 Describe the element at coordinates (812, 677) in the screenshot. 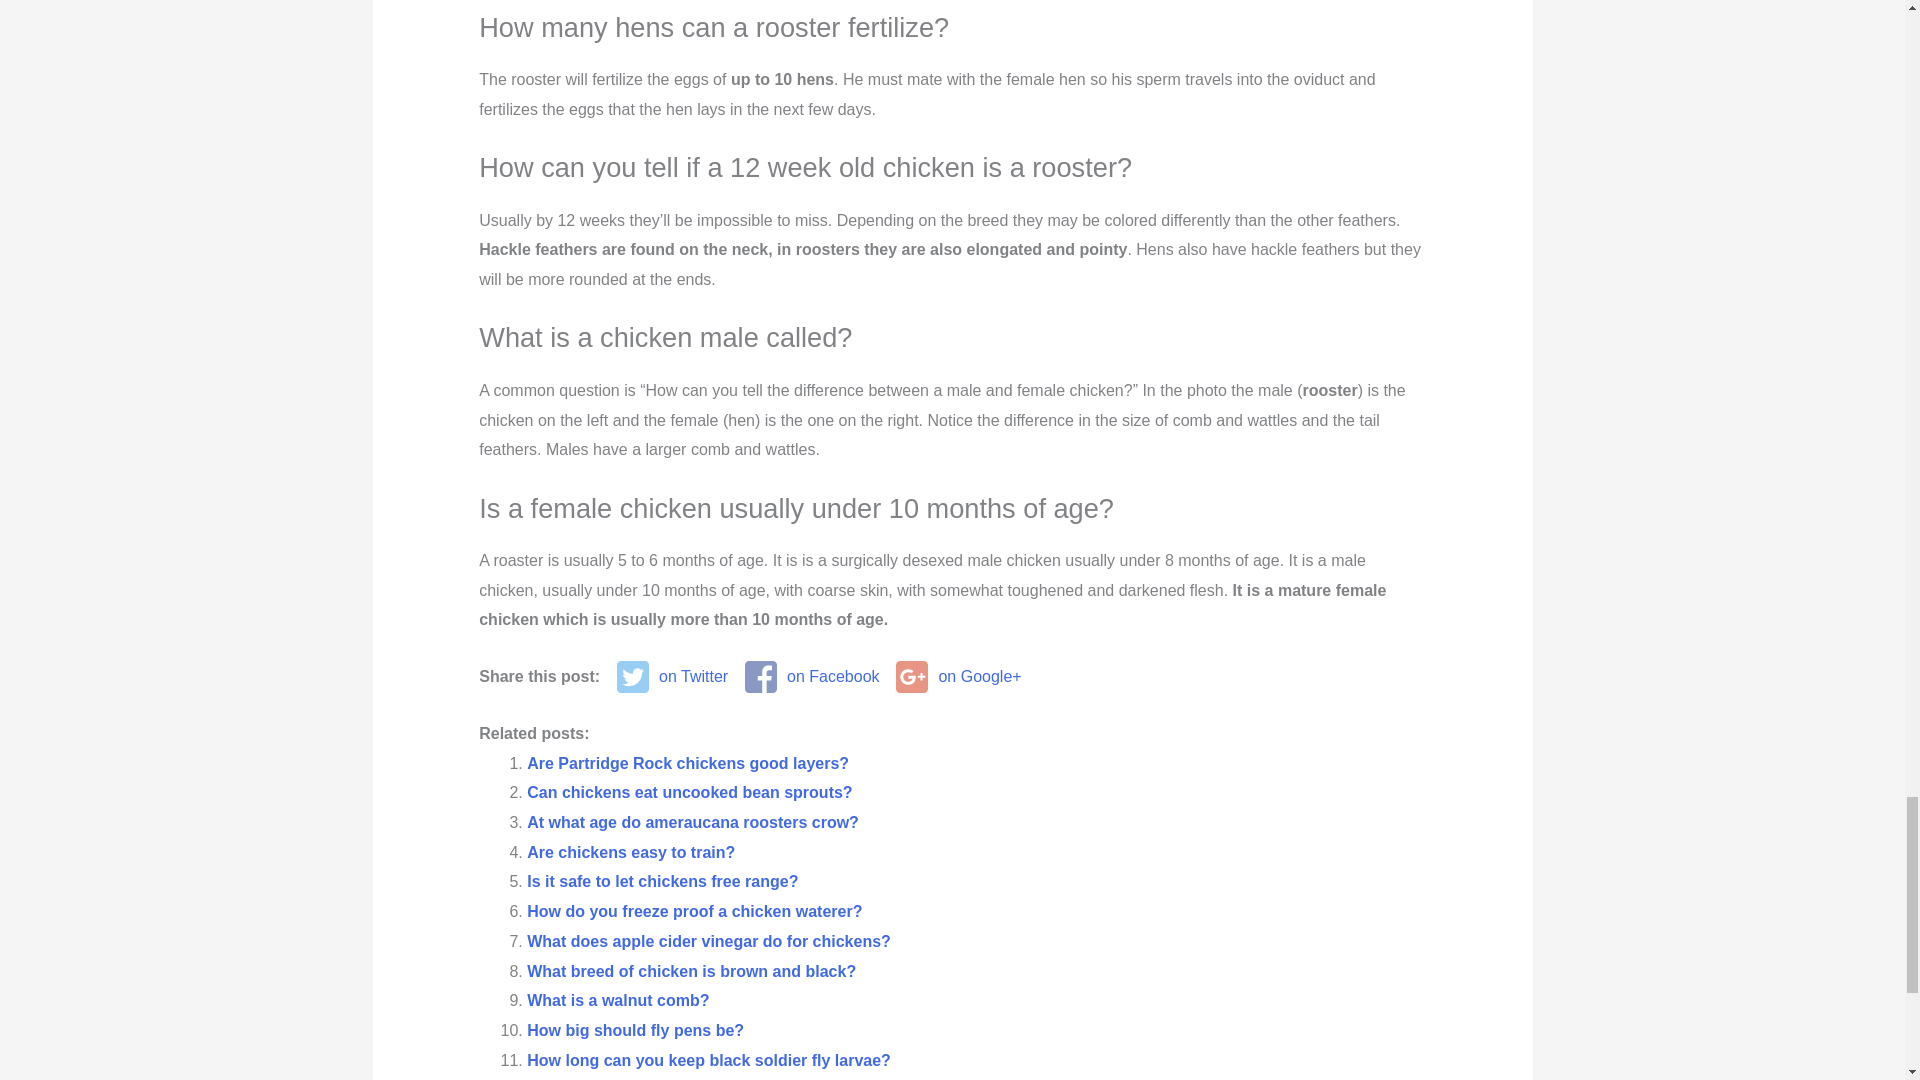

I see `on Facebook` at that location.